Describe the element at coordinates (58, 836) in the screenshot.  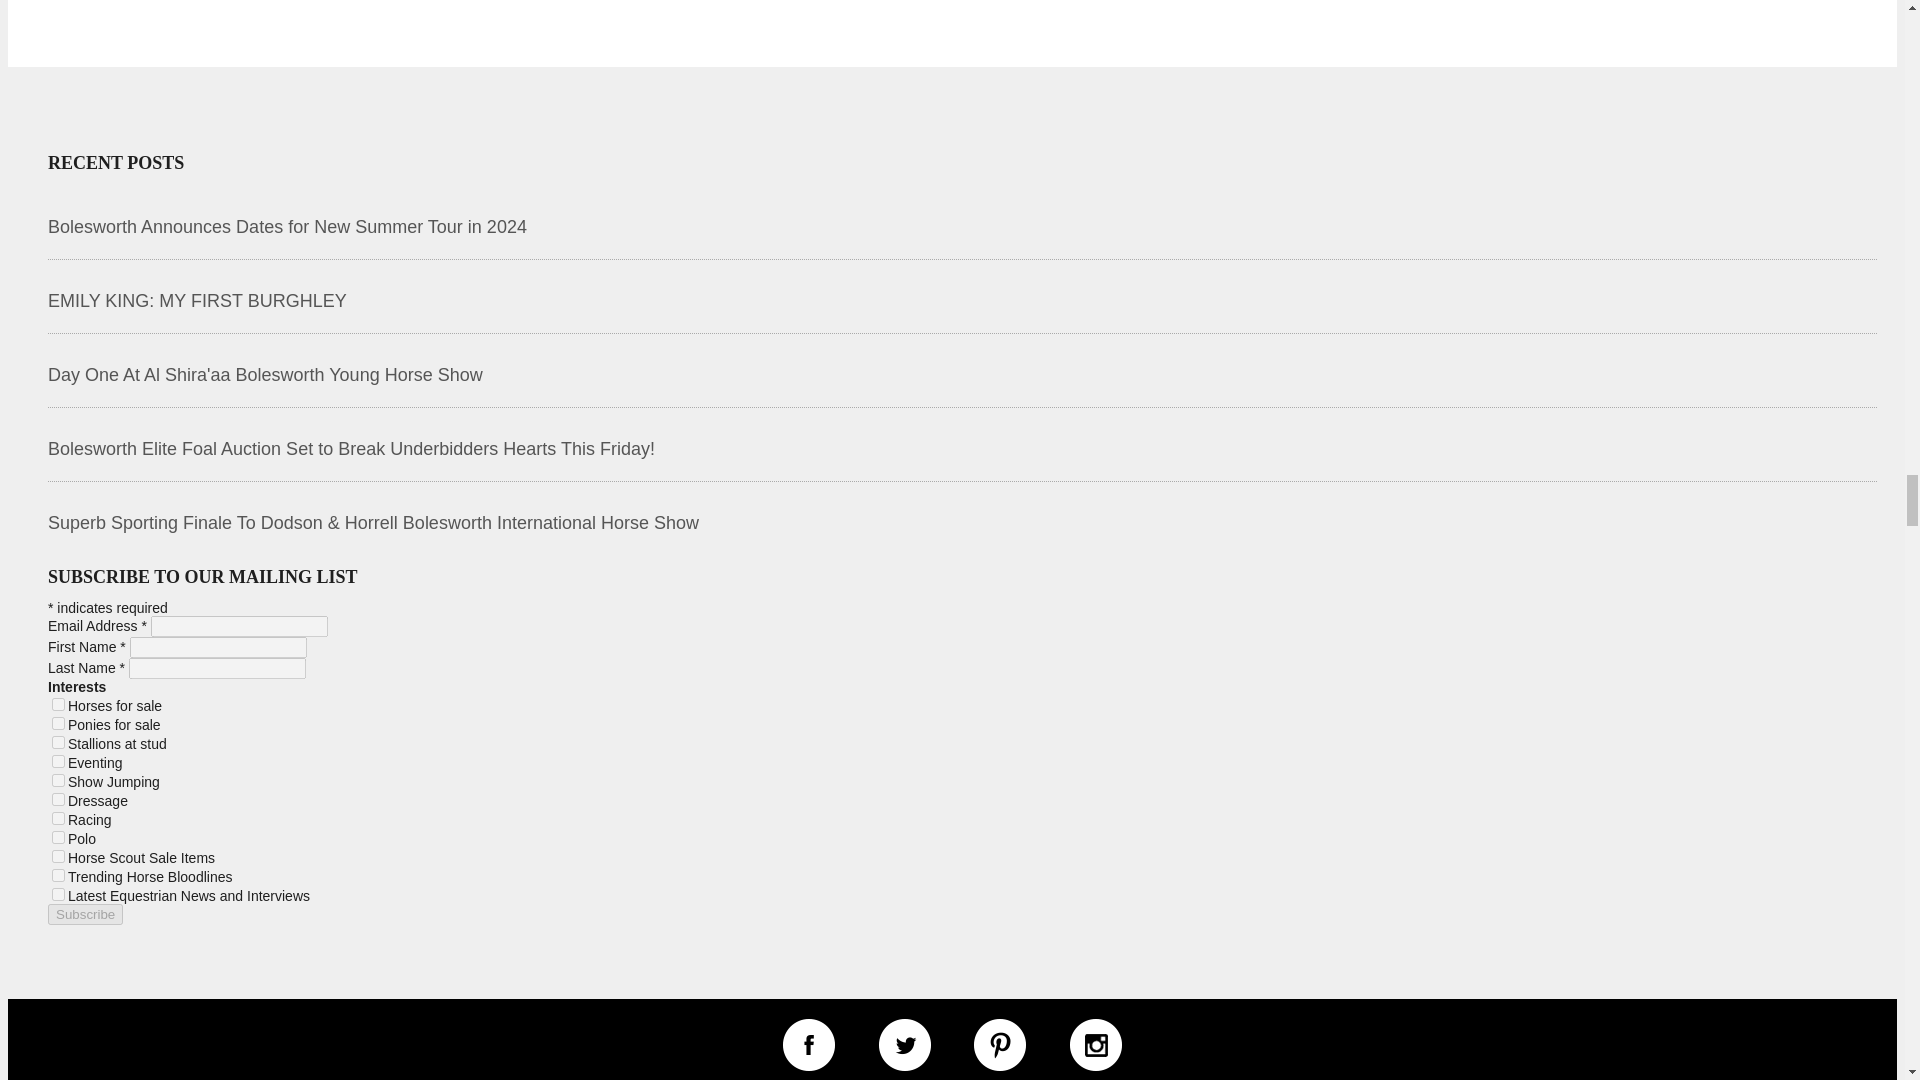
I see `128` at that location.